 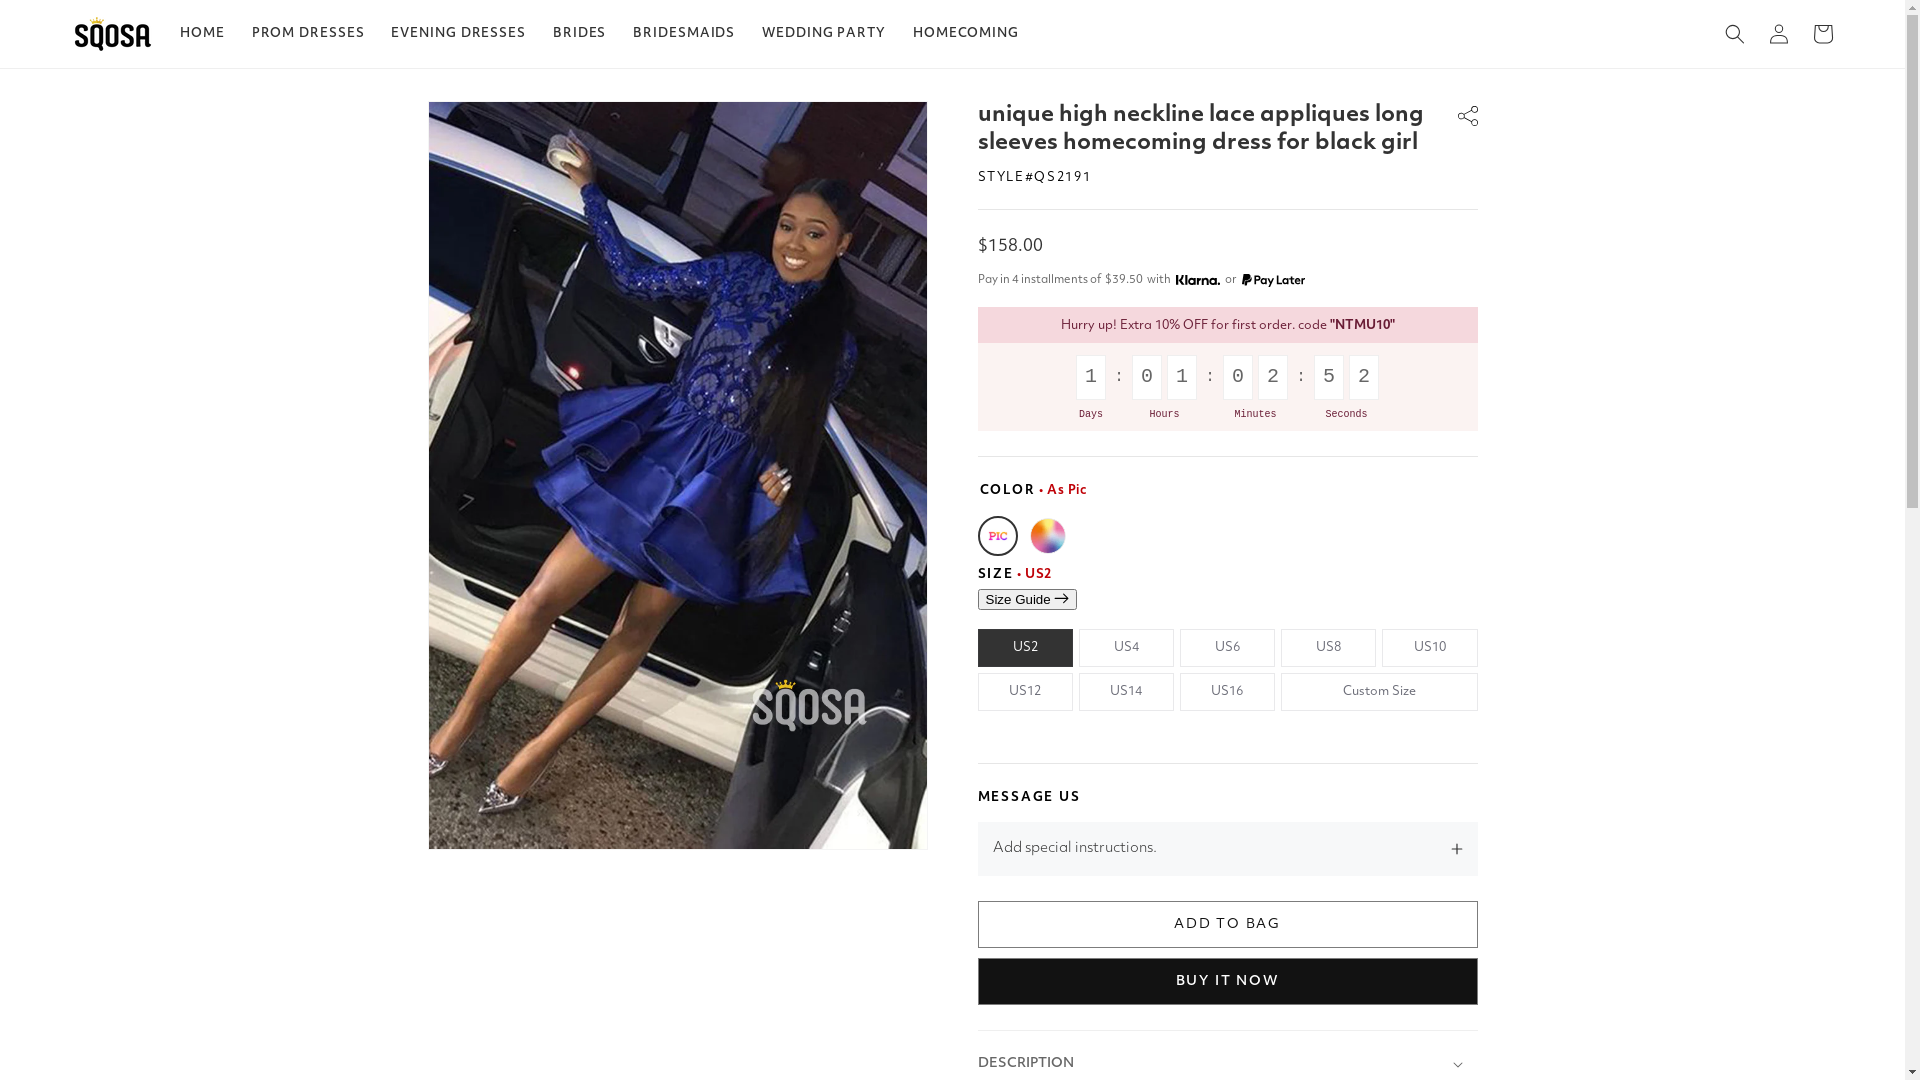 I want to click on Cart, so click(x=1822, y=34).